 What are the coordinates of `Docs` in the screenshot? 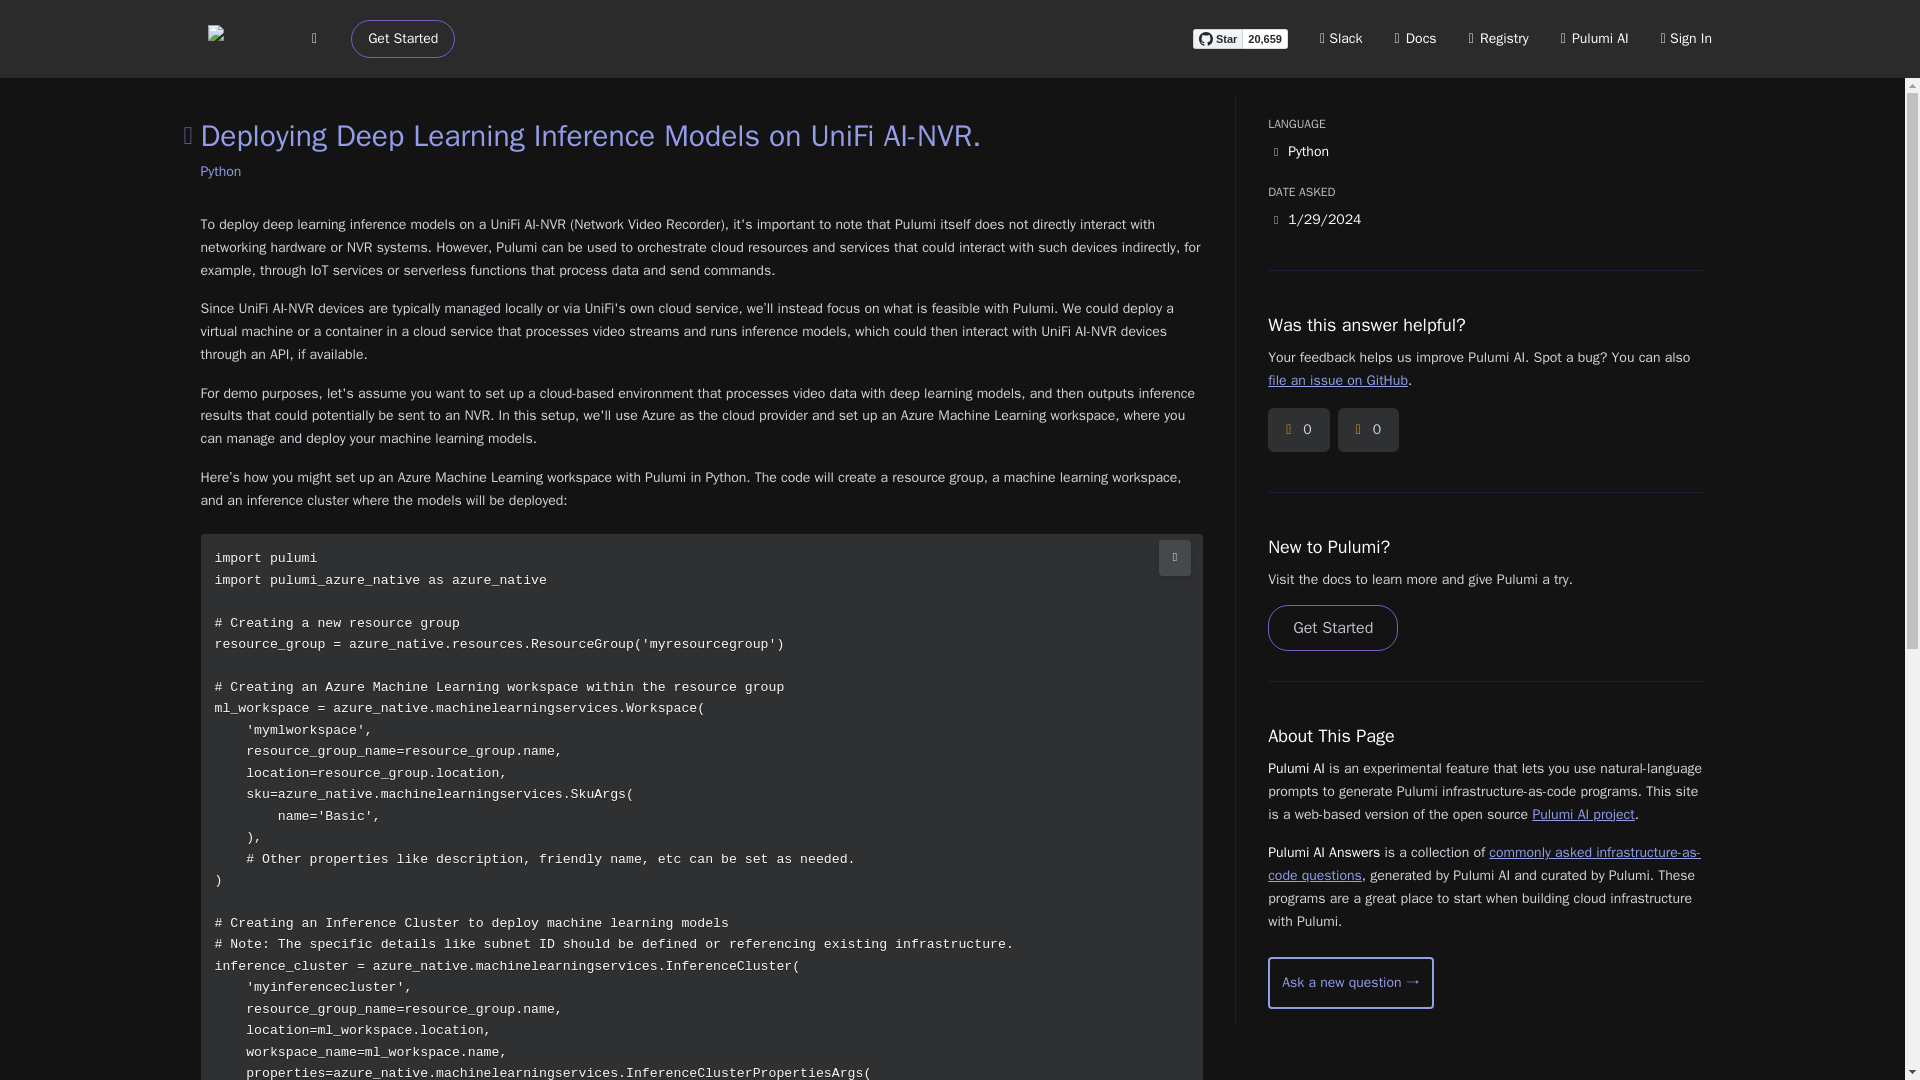 It's located at (1416, 38).